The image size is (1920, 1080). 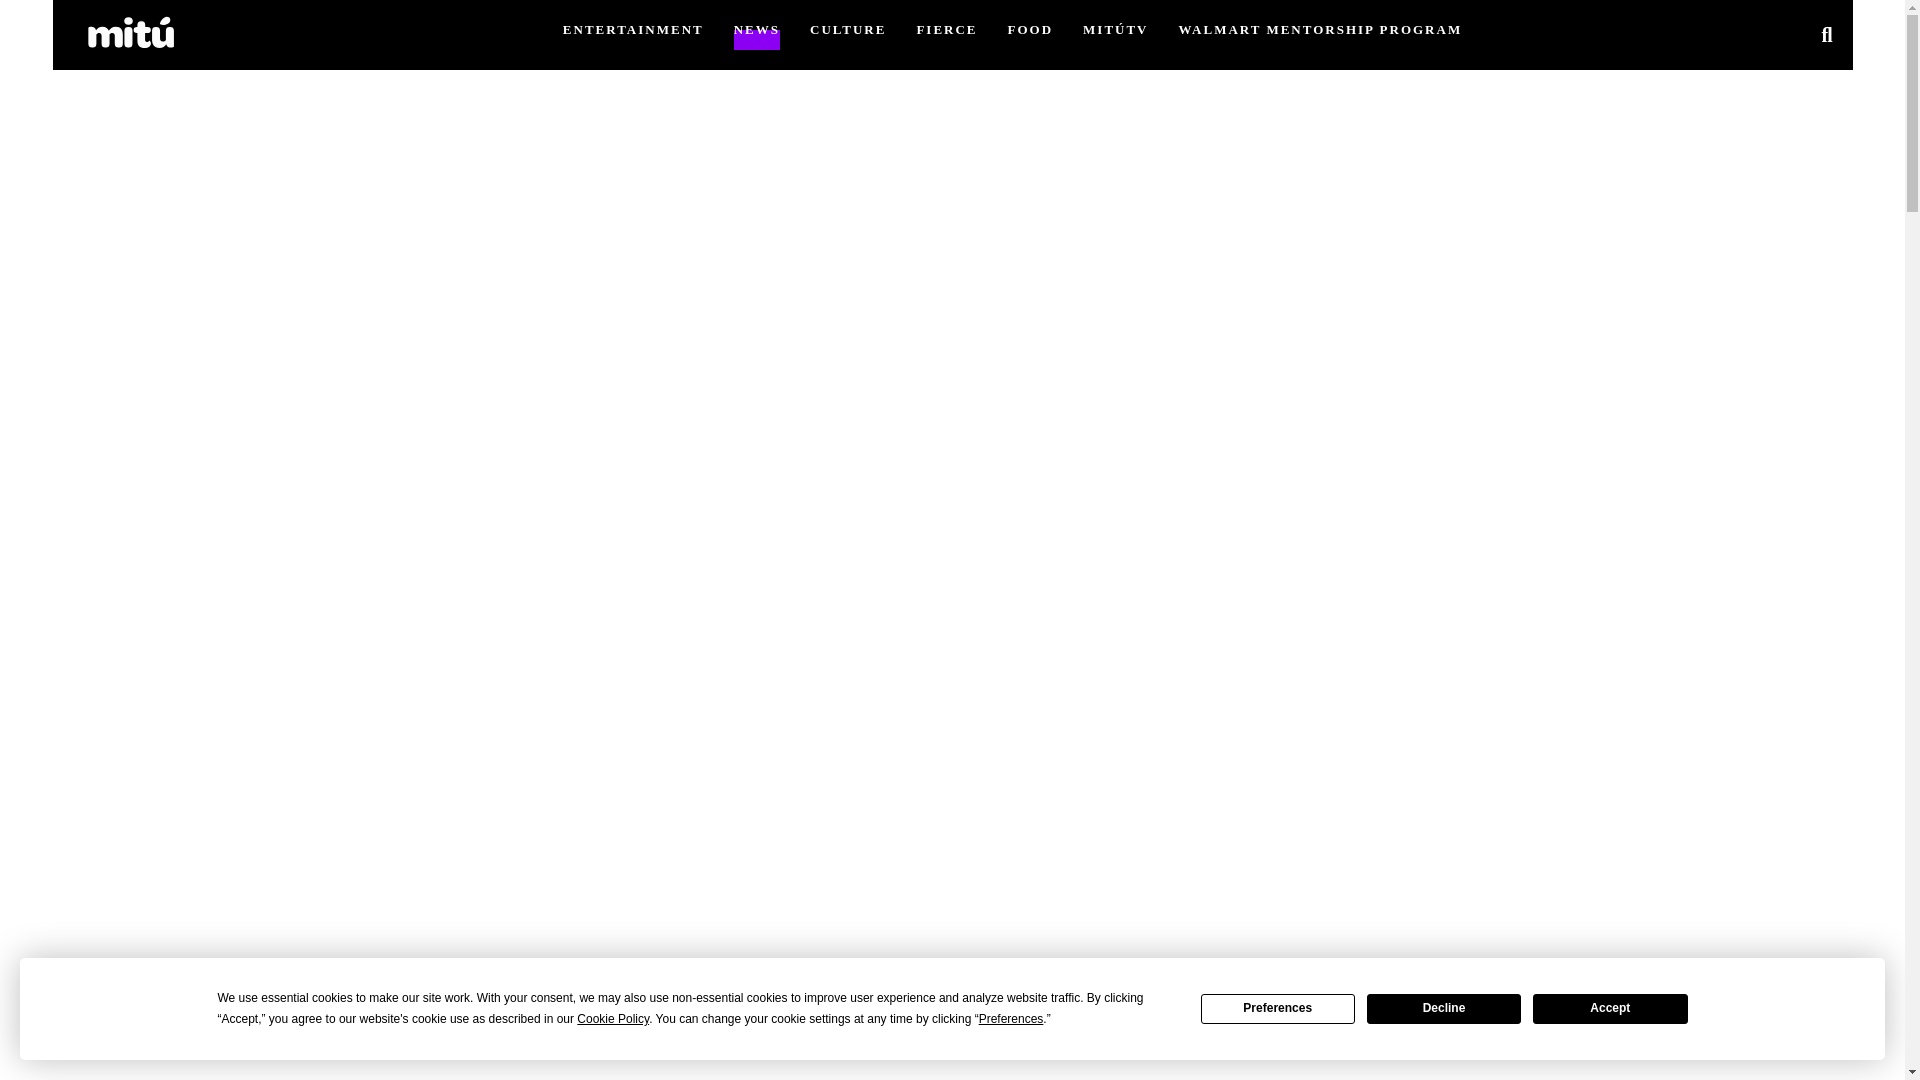 What do you see at coordinates (1278, 1008) in the screenshot?
I see `Preferences` at bounding box center [1278, 1008].